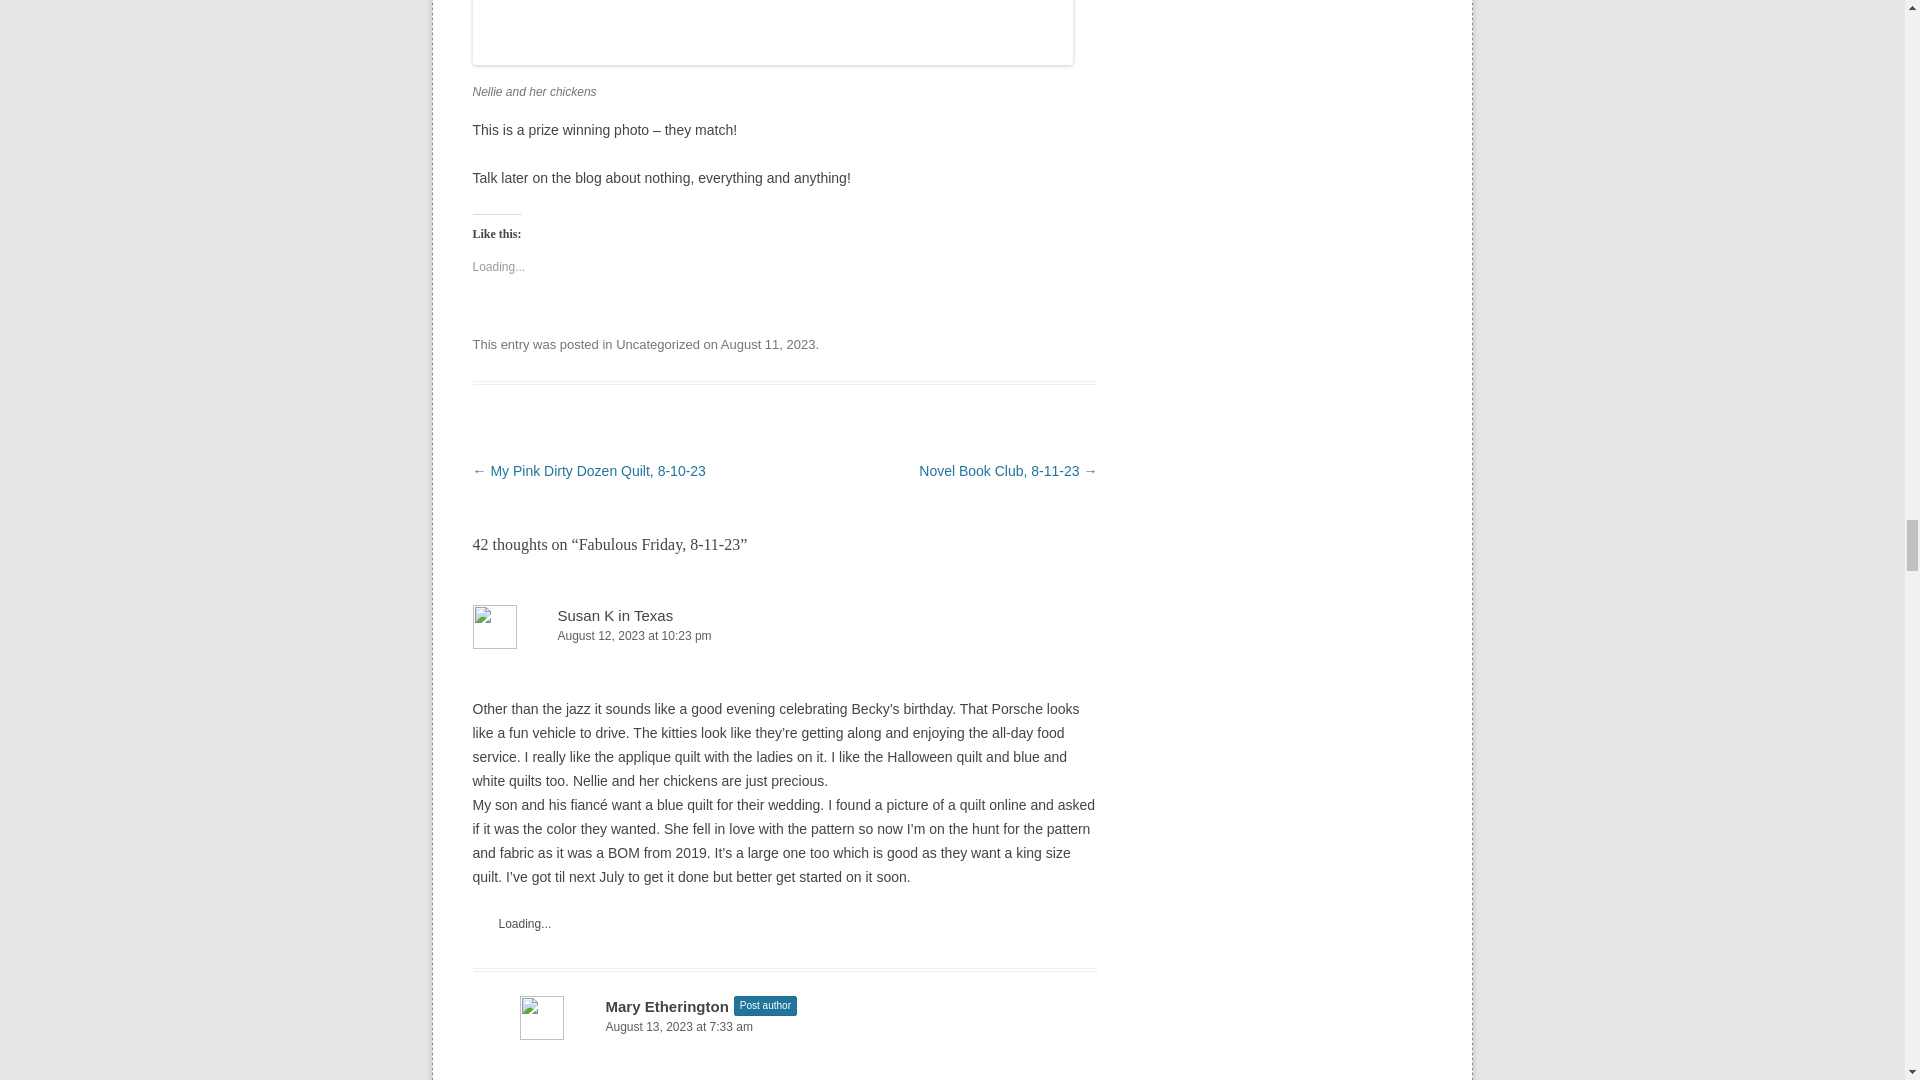 This screenshot has height=1080, width=1920. What do you see at coordinates (808, 1027) in the screenshot?
I see `August 13, 2023 at 7:33 am` at bounding box center [808, 1027].